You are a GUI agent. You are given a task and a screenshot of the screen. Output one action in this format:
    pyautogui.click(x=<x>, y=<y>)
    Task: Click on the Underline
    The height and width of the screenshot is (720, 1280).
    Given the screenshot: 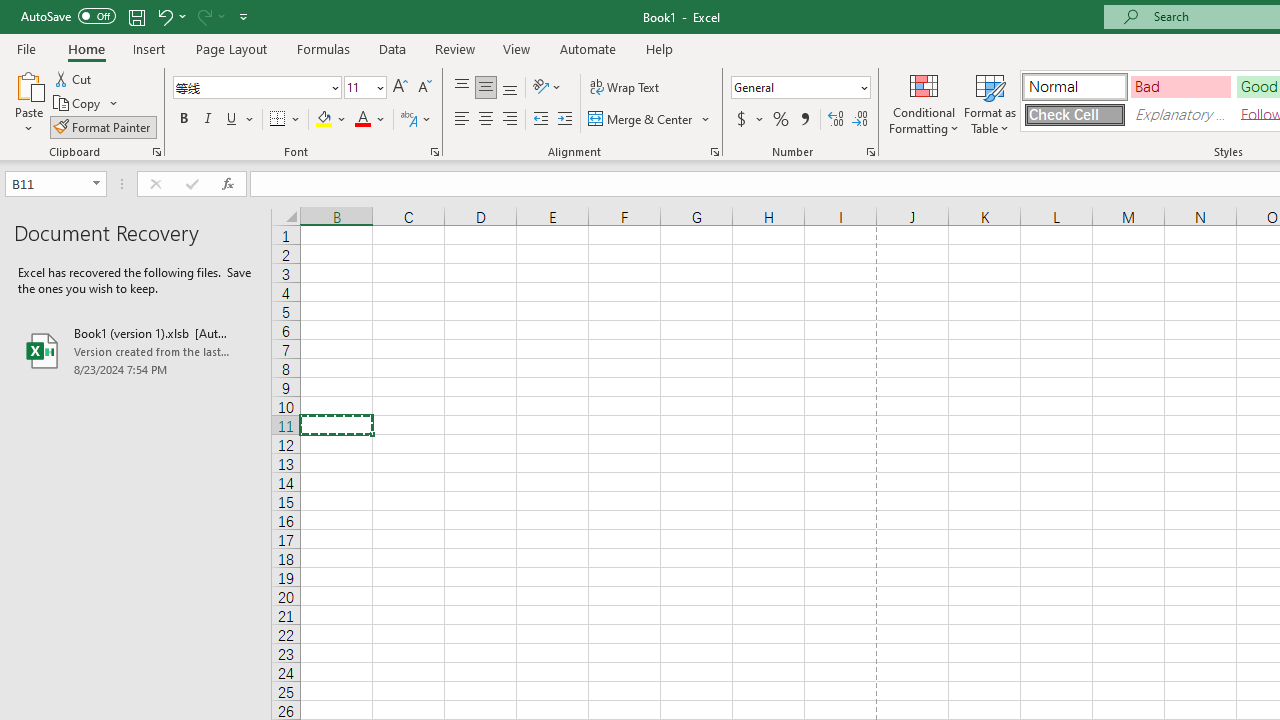 What is the action you would take?
    pyautogui.click(x=240, y=120)
    